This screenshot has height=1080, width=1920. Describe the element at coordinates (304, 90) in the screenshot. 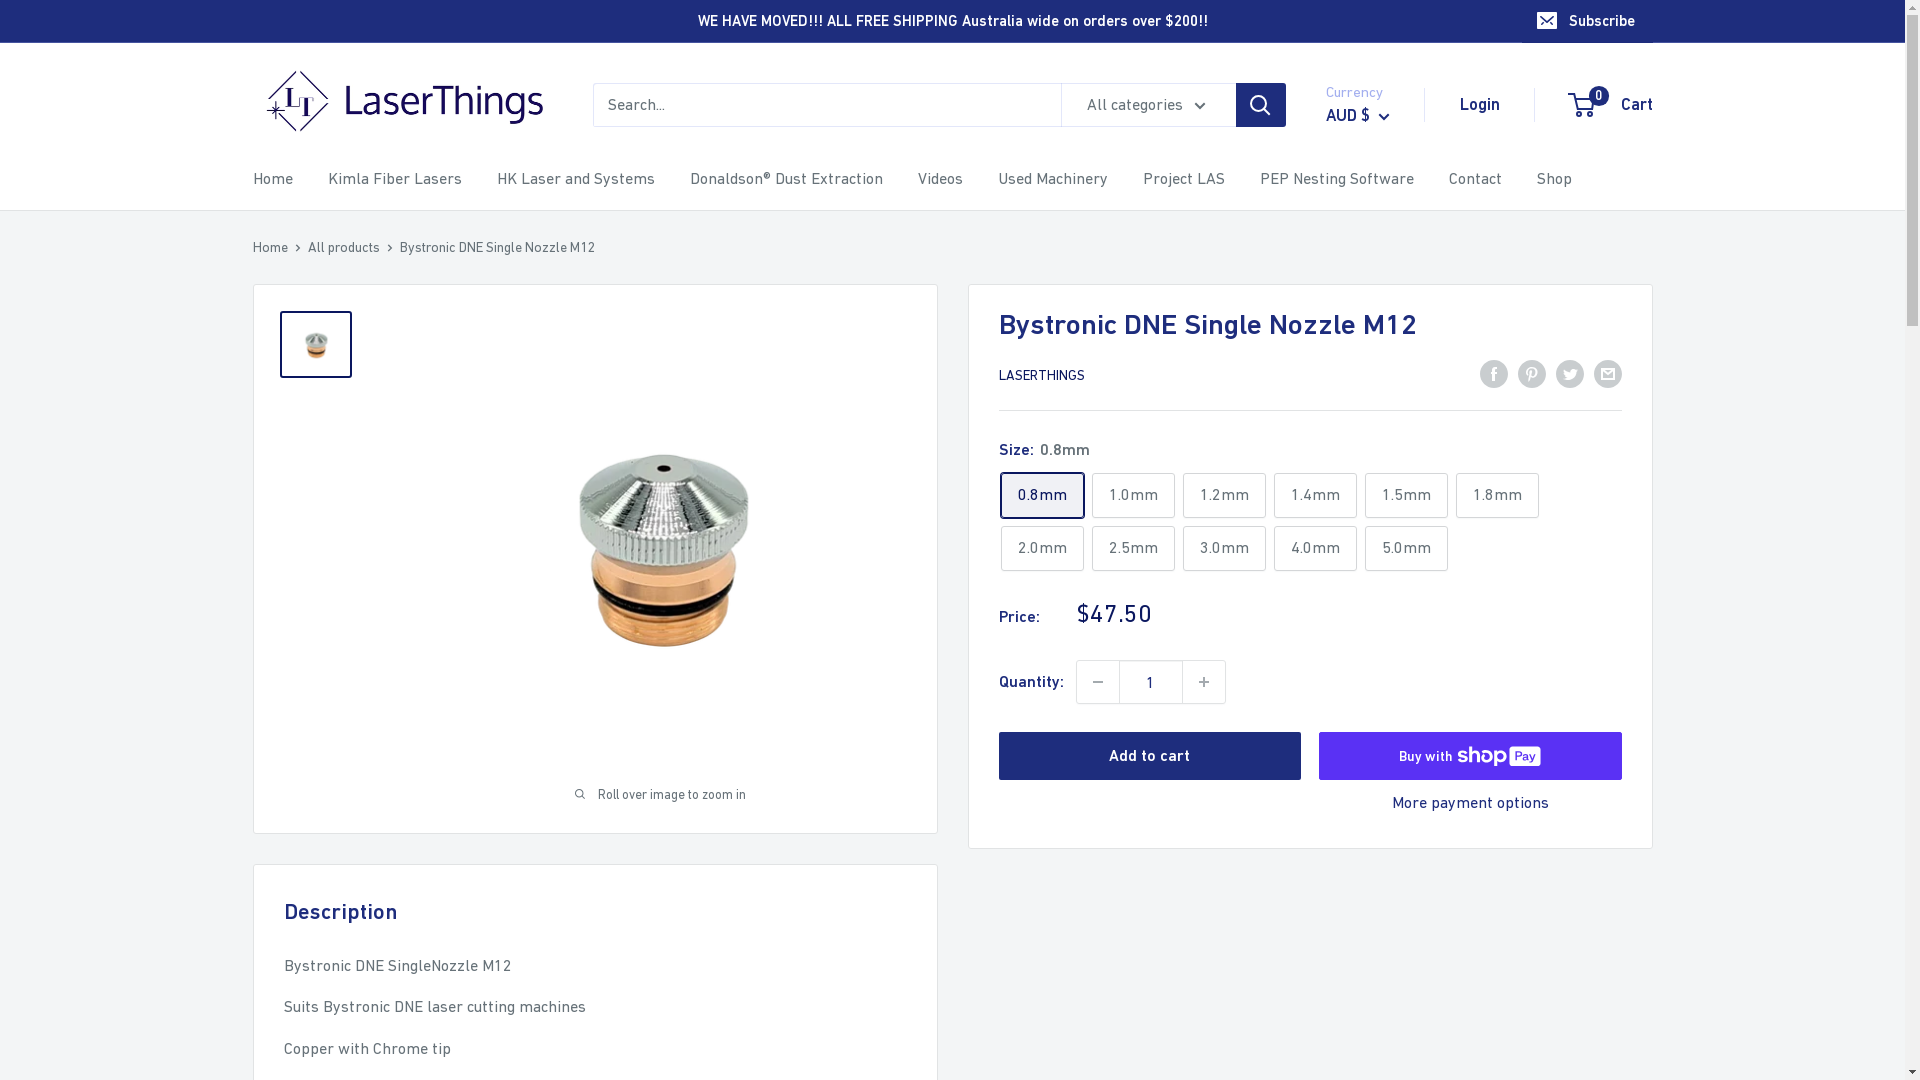

I see `BDT` at that location.